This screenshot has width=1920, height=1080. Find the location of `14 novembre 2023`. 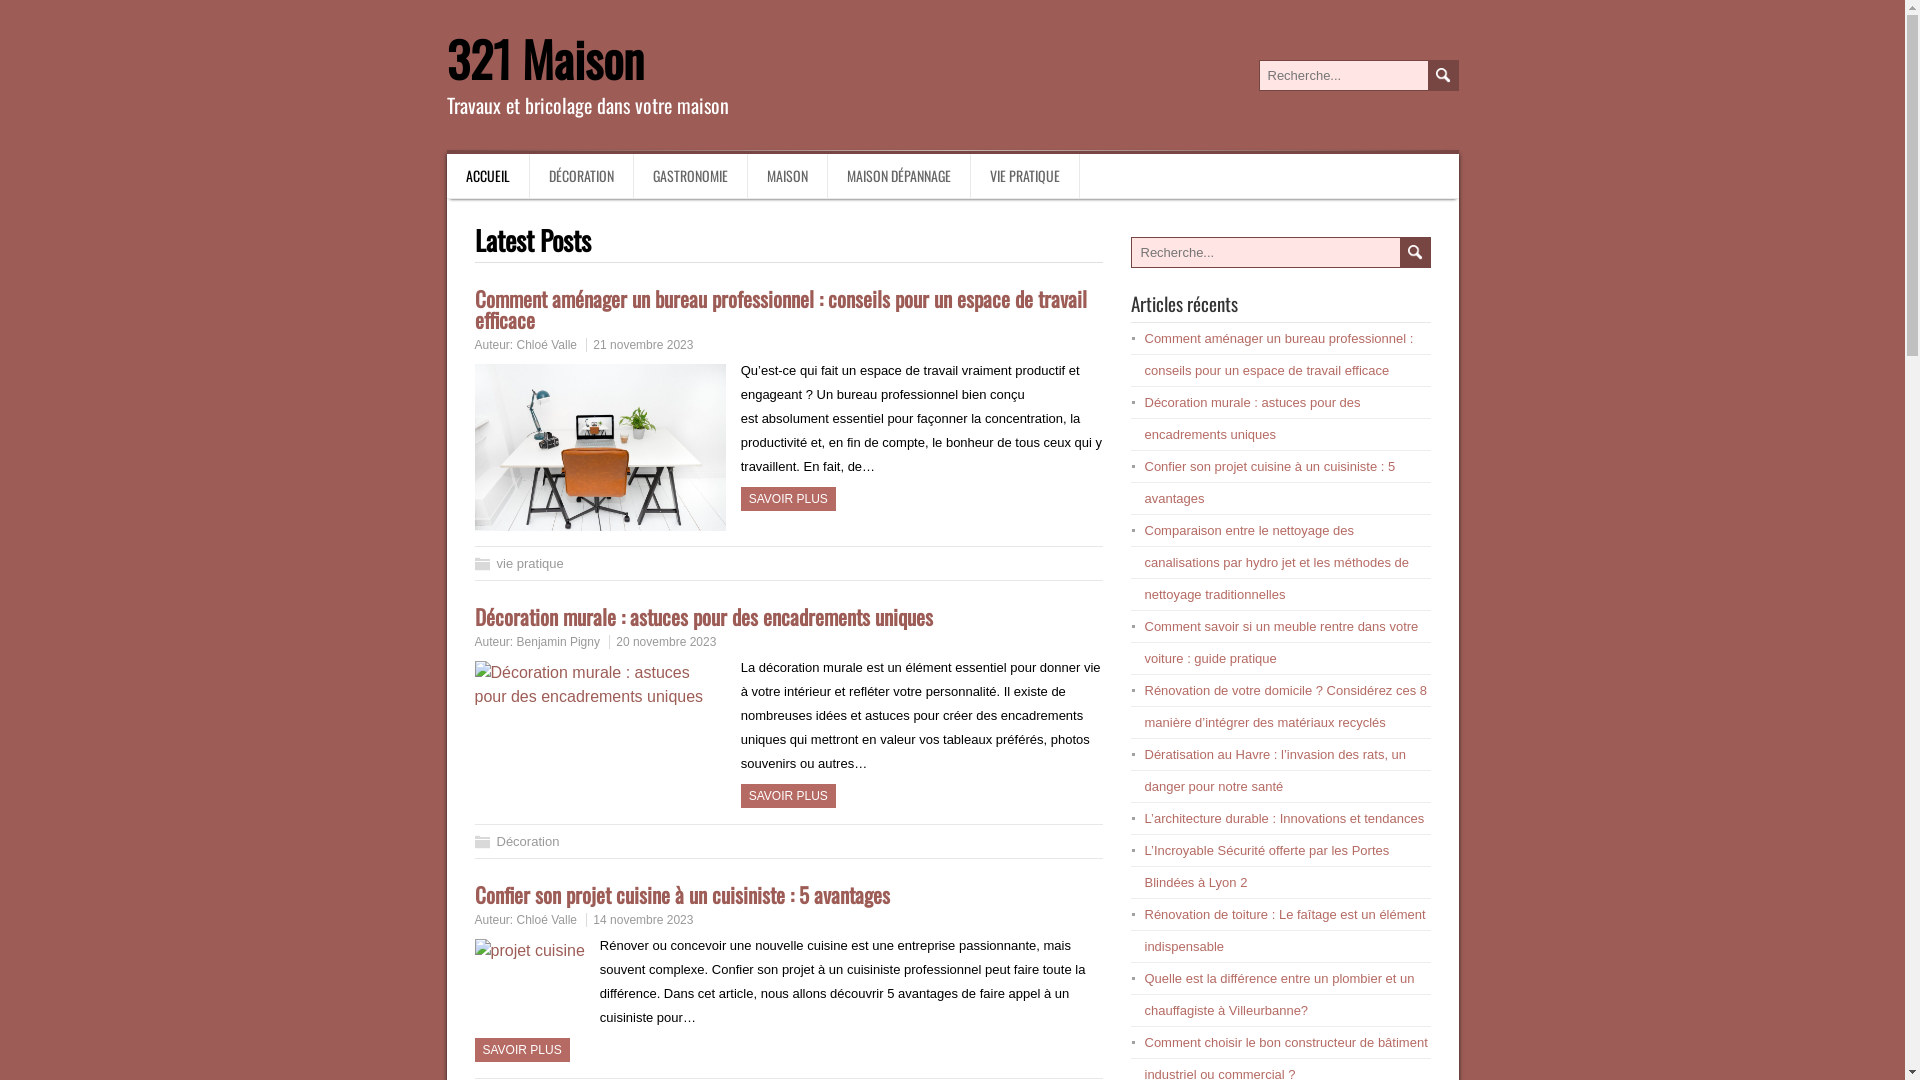

14 novembre 2023 is located at coordinates (643, 920).